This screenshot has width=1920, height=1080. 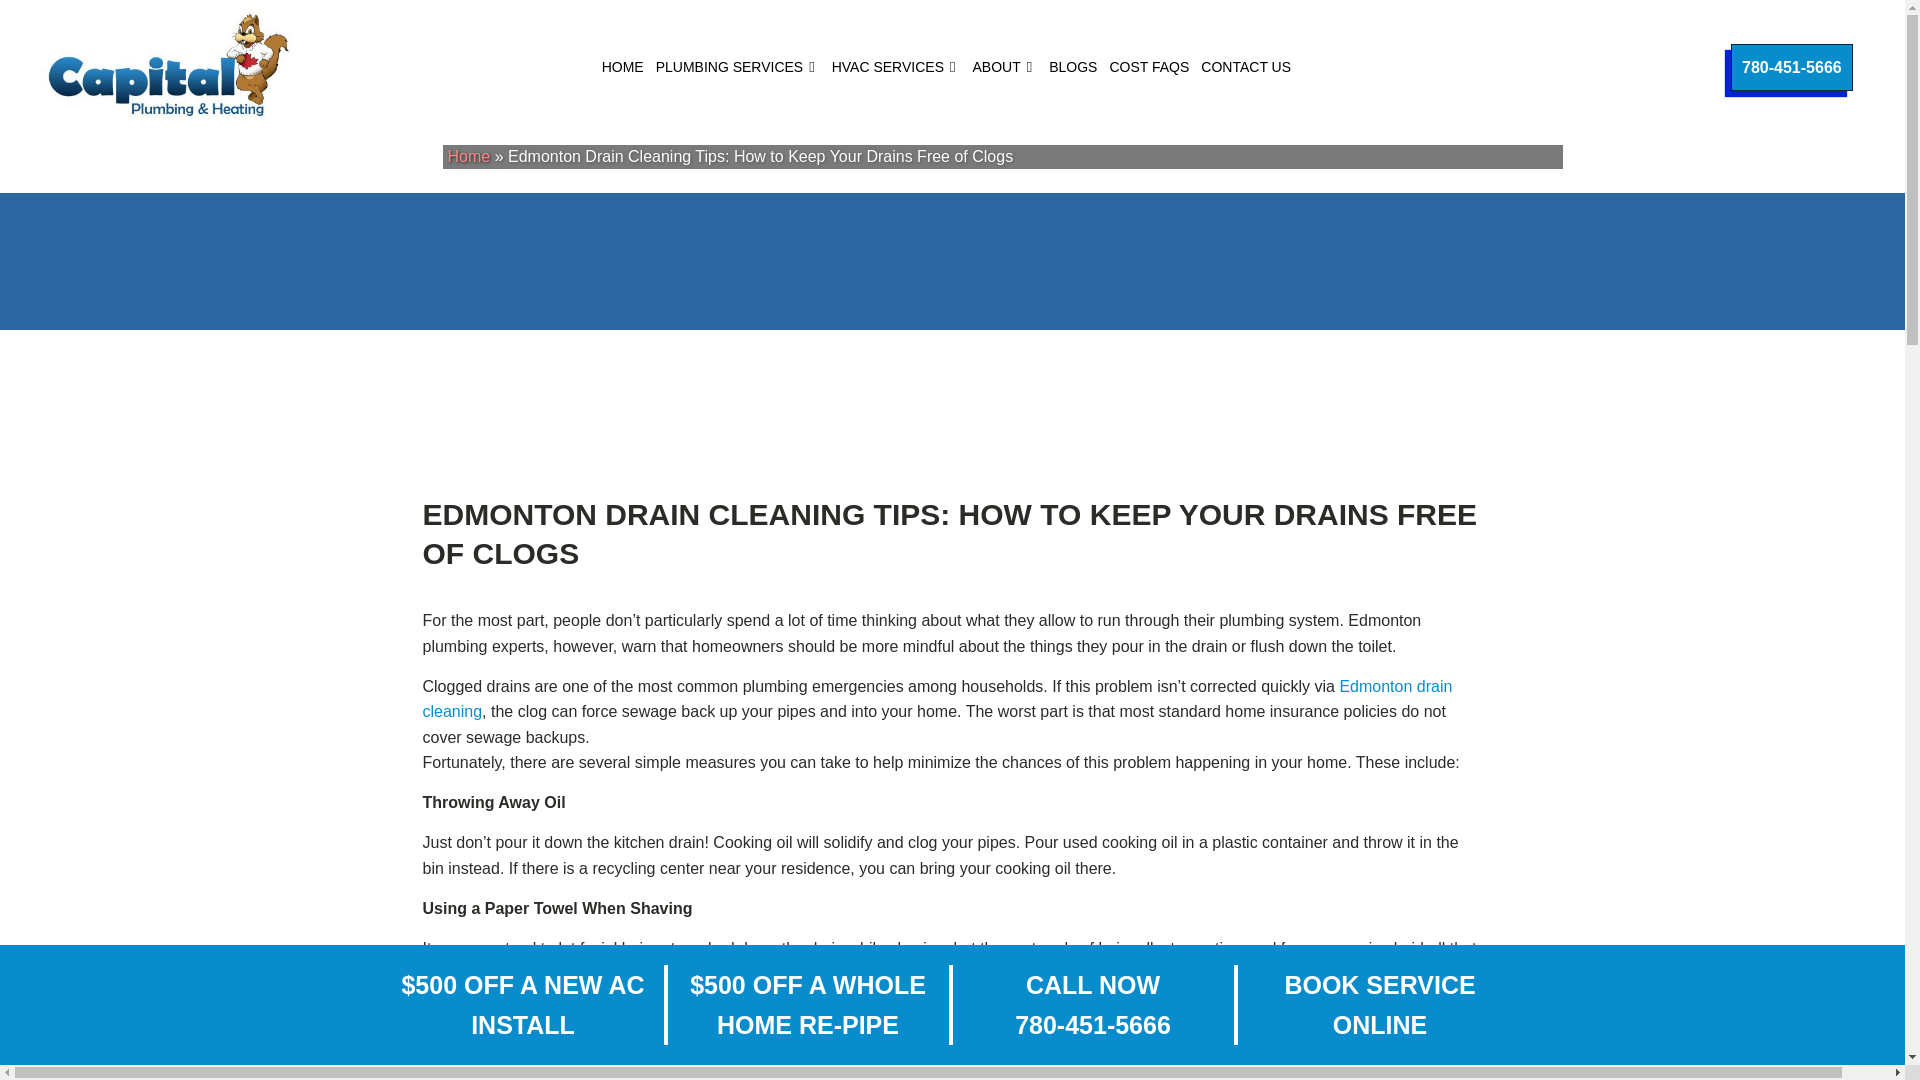 I want to click on BLOGS, so click(x=1072, y=66).